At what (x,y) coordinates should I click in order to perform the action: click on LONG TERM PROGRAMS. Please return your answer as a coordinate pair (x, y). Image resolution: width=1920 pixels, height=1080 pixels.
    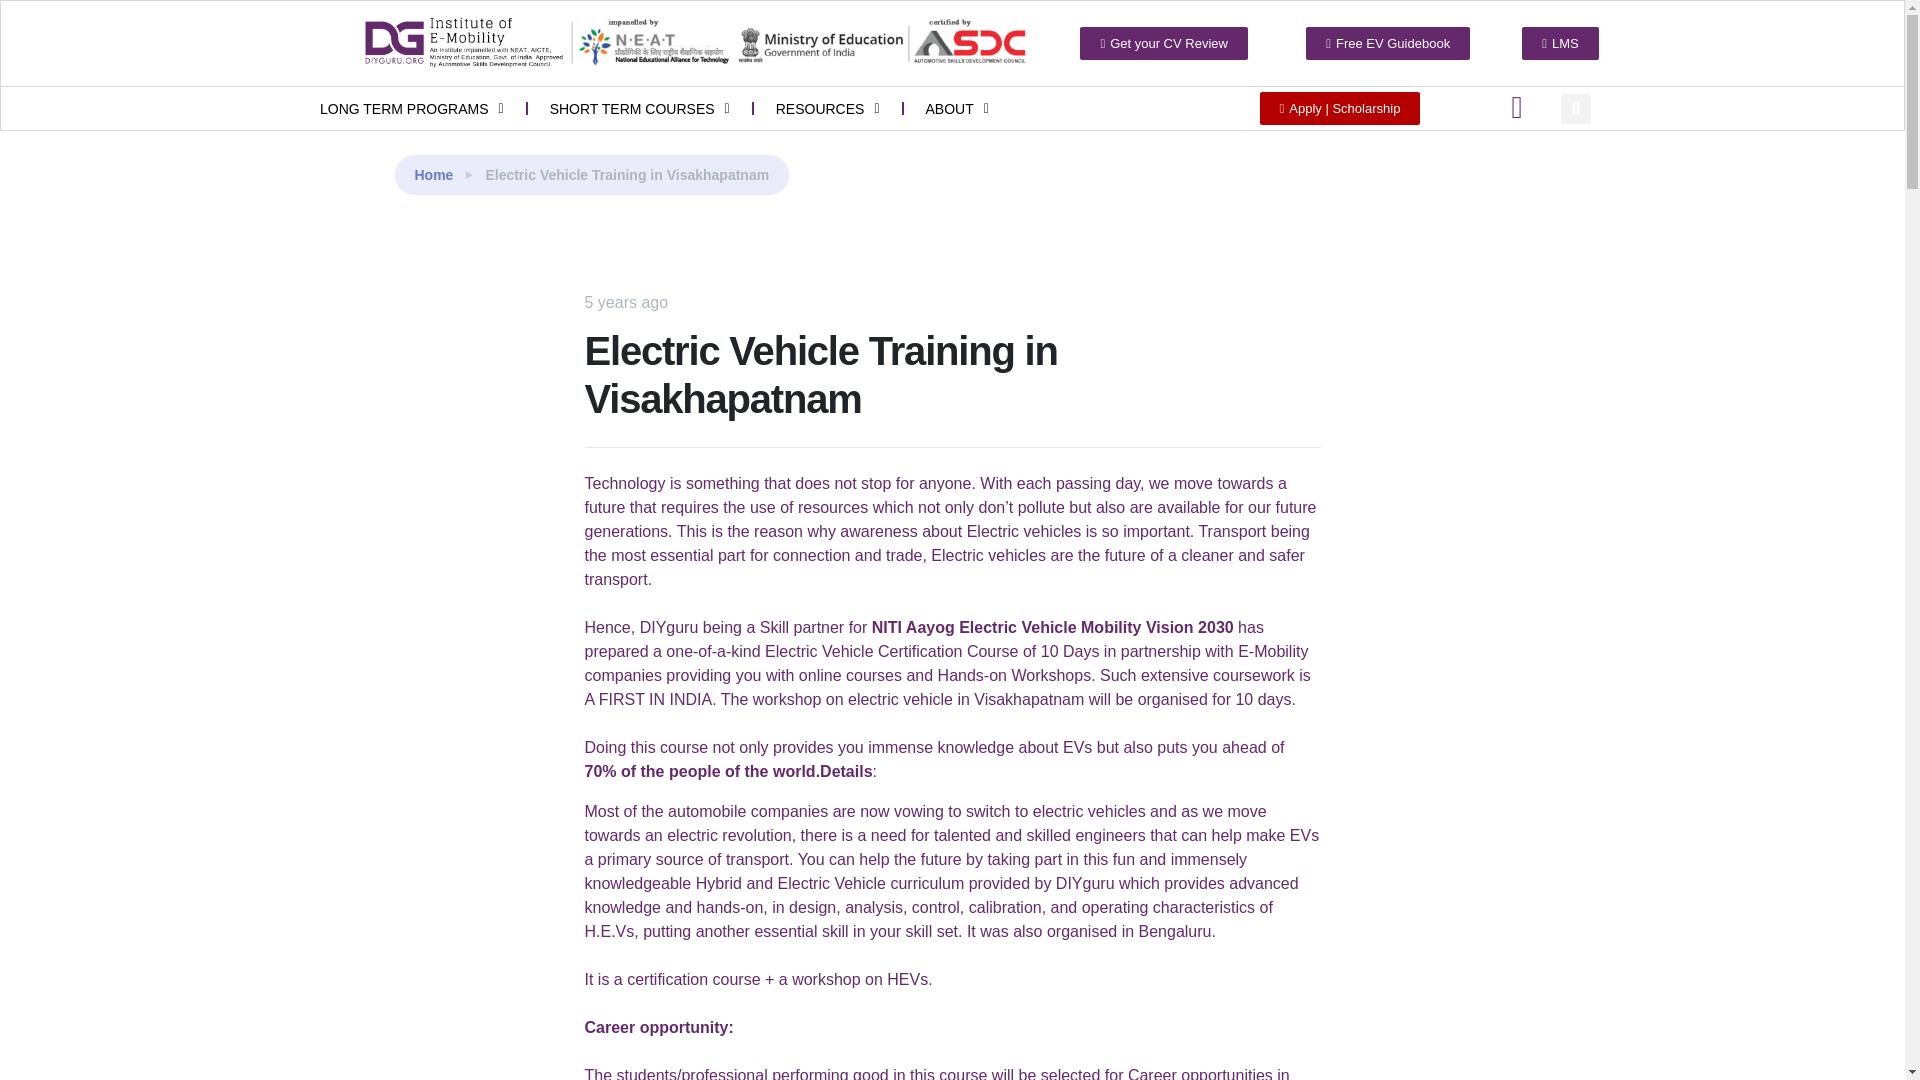
    Looking at the image, I should click on (412, 108).